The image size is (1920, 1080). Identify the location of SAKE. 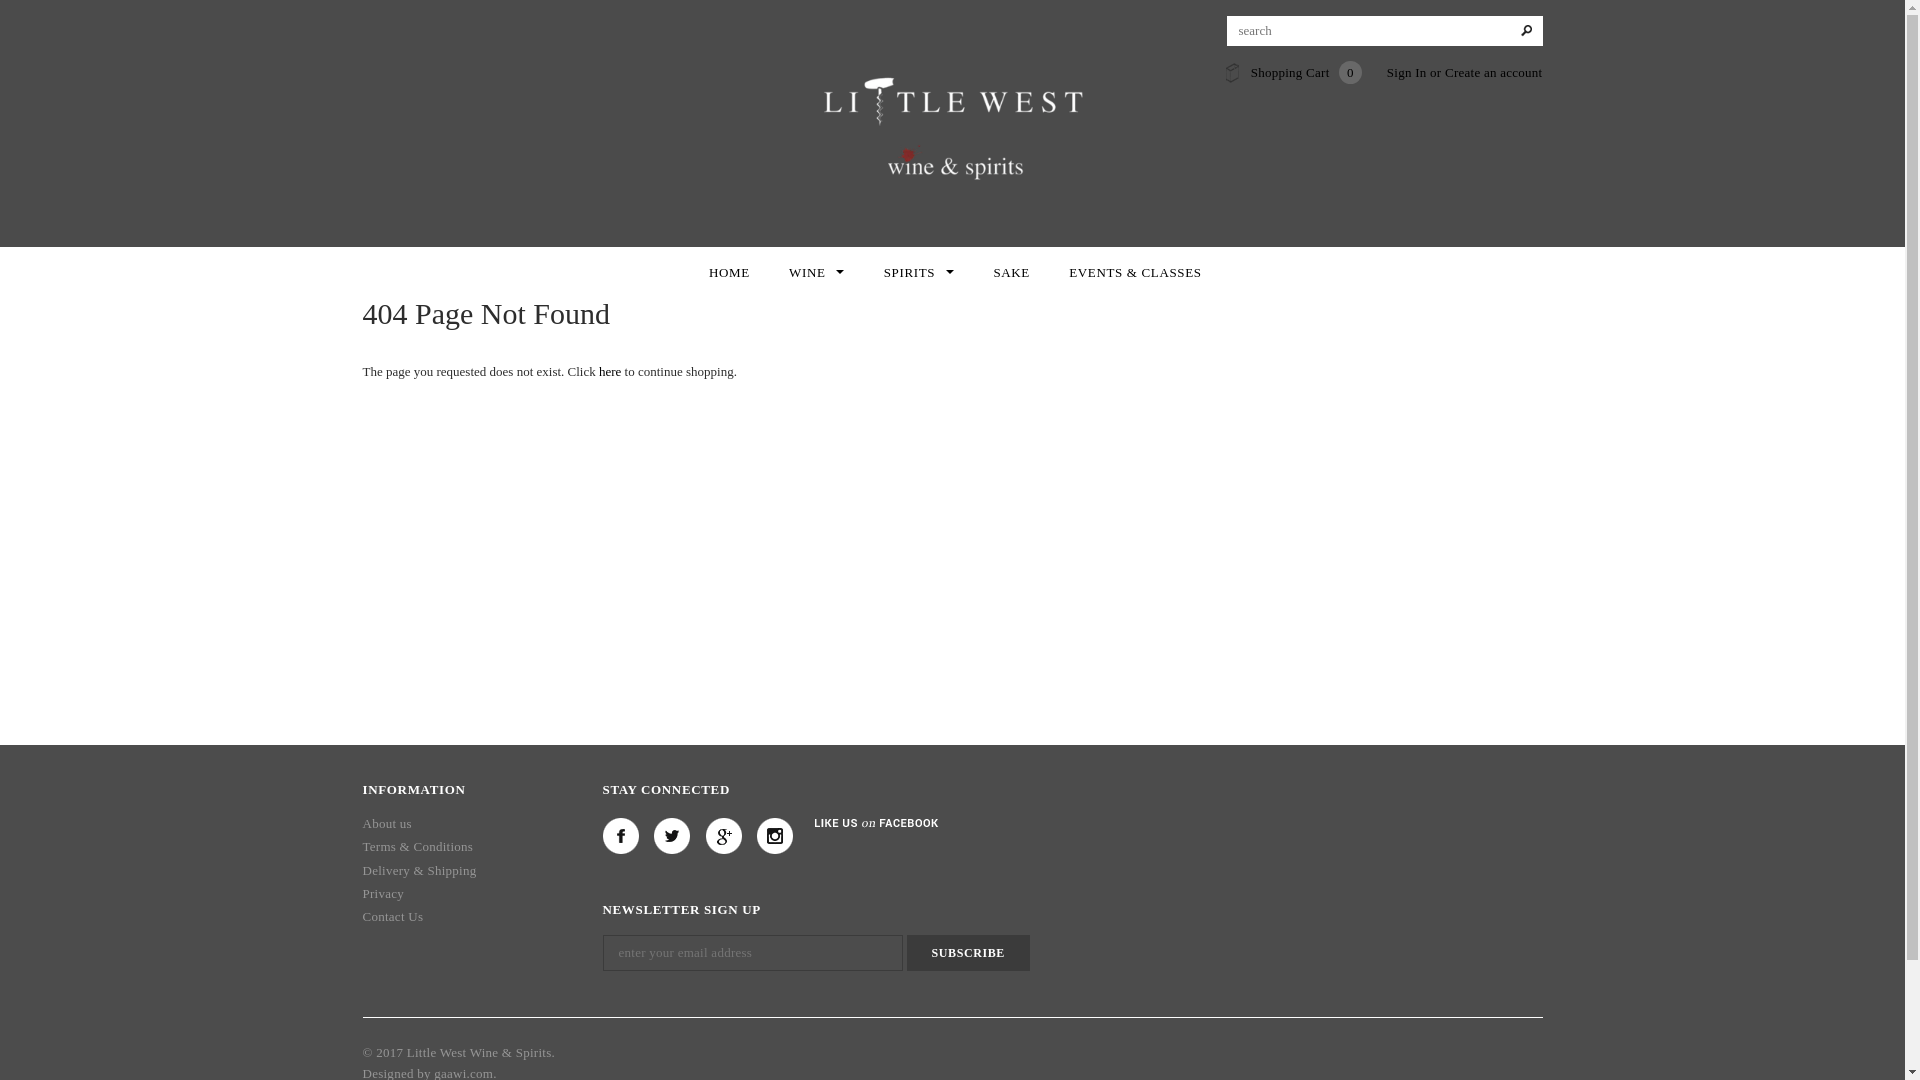
(1010, 272).